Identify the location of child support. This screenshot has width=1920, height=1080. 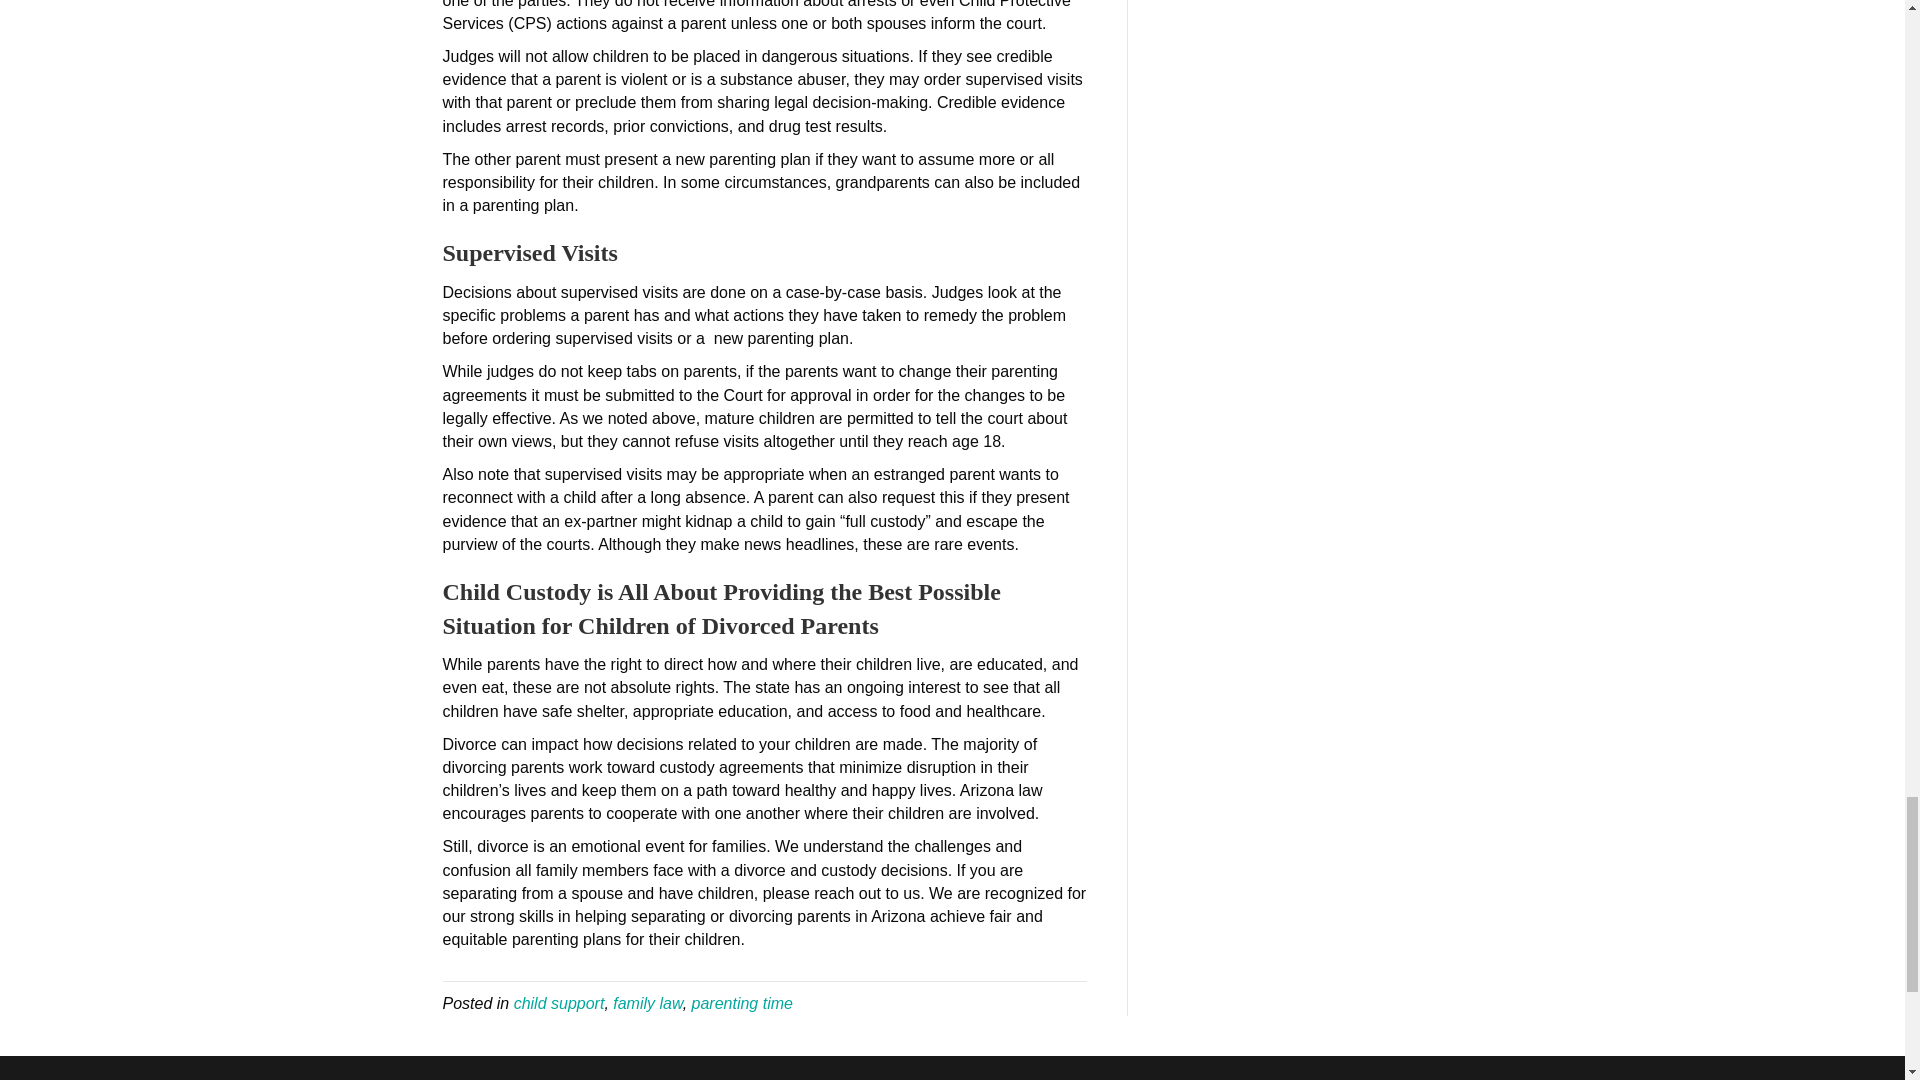
(559, 1002).